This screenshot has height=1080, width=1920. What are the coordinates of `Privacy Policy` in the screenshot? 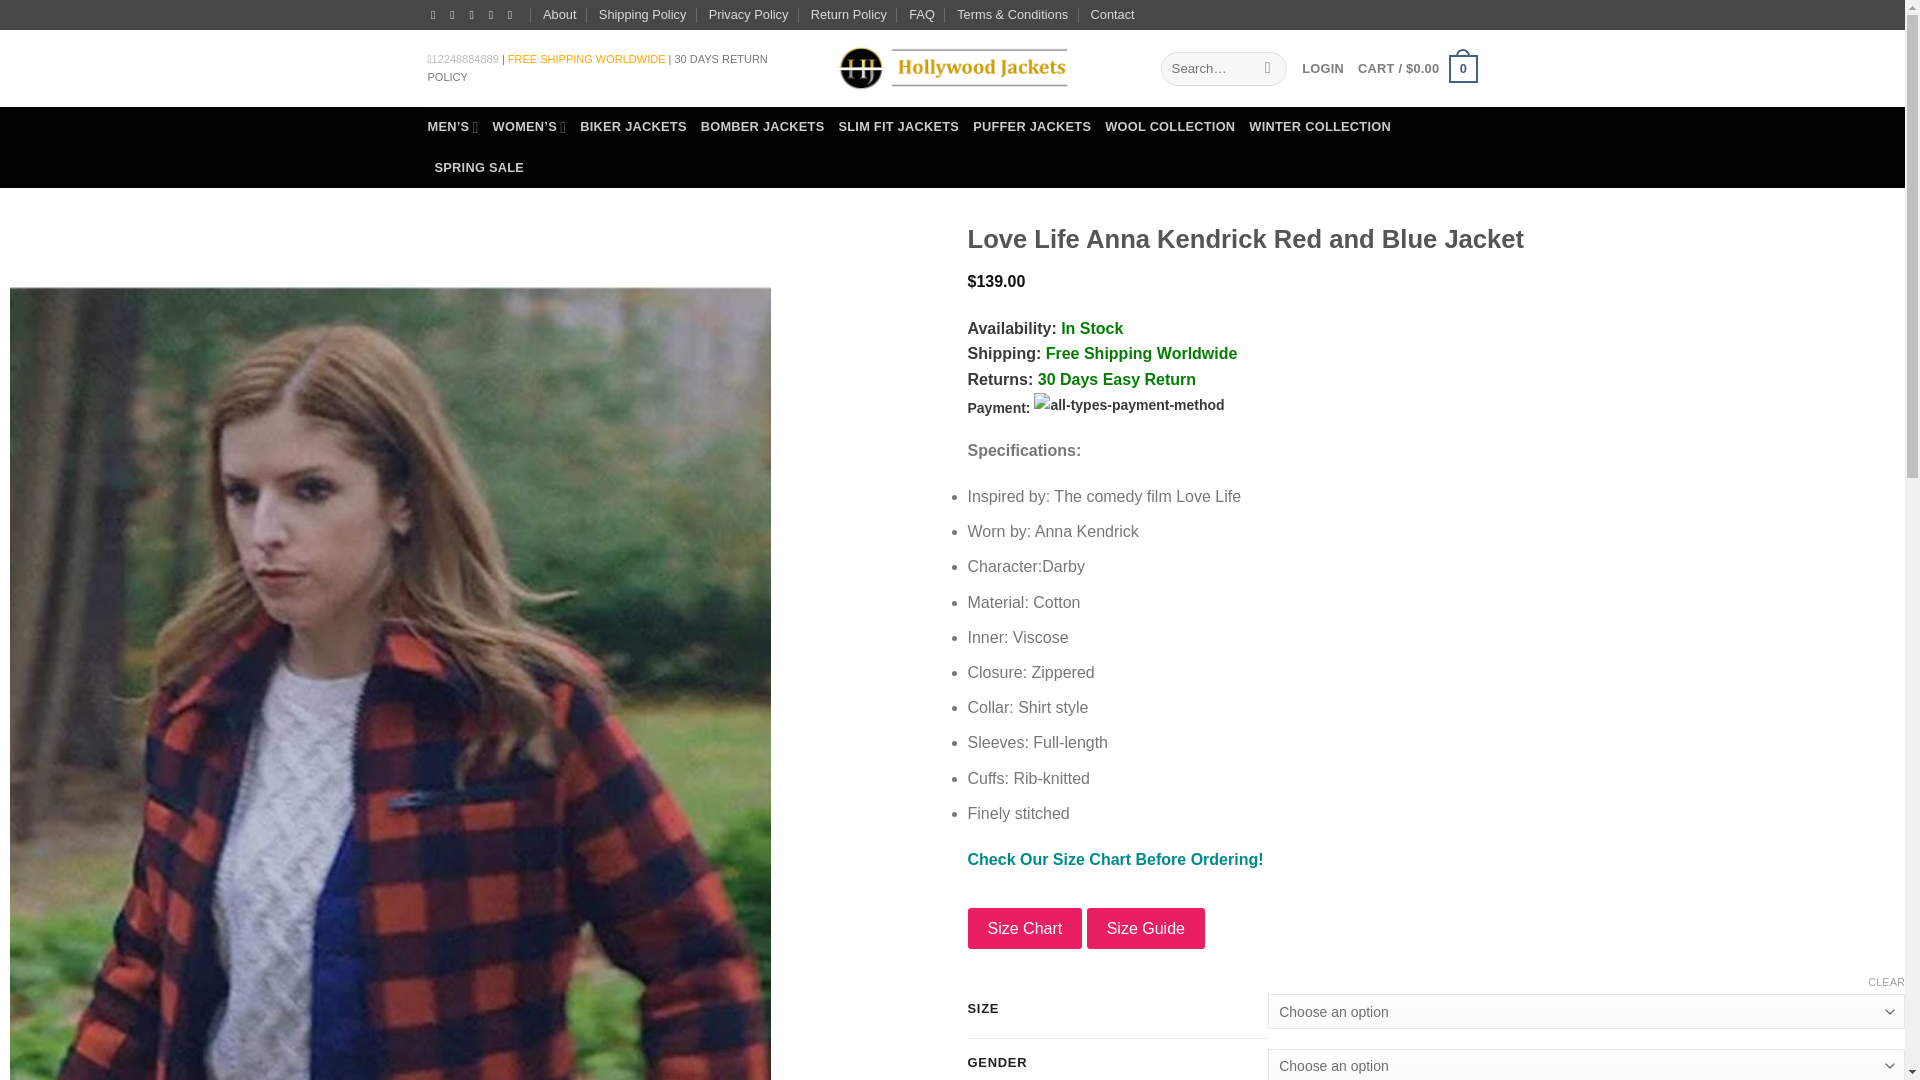 It's located at (748, 15).